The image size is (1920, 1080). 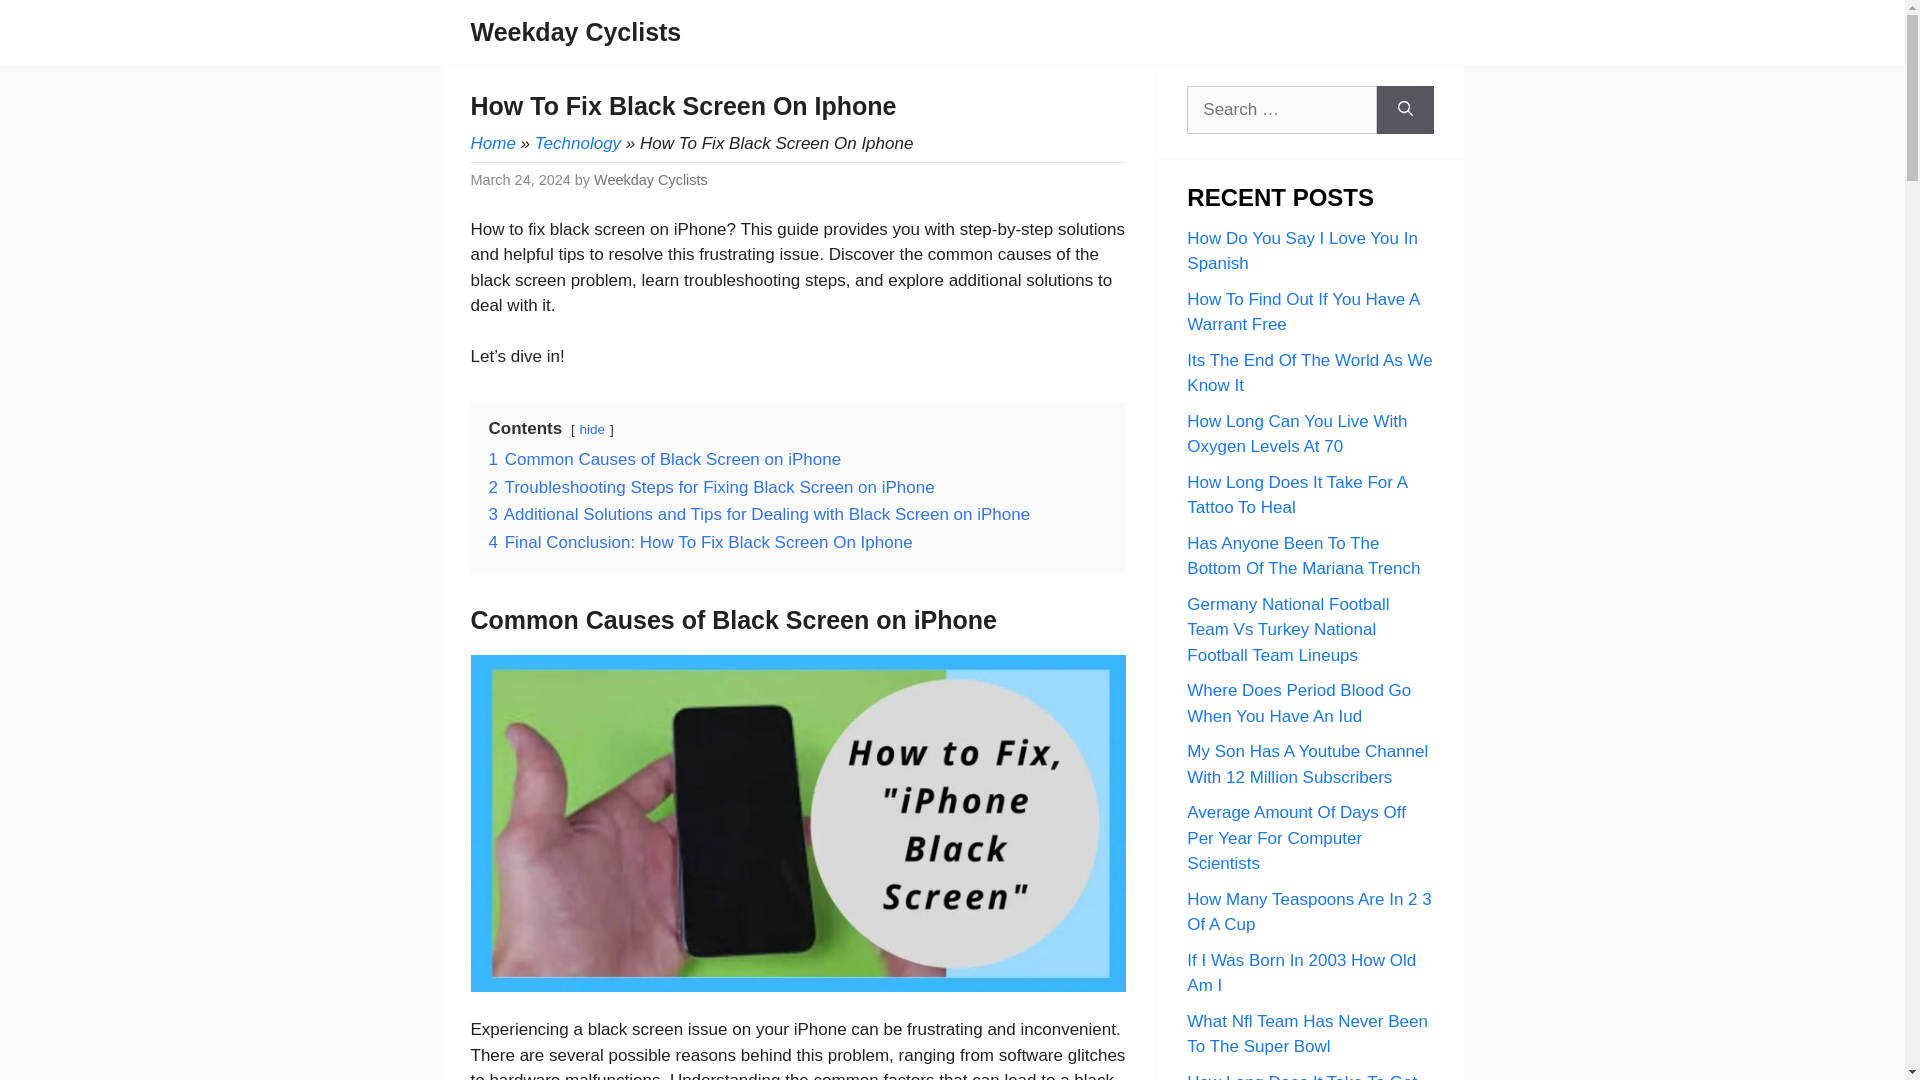 I want to click on Its The End Of The World As We Know It, so click(x=1309, y=372).